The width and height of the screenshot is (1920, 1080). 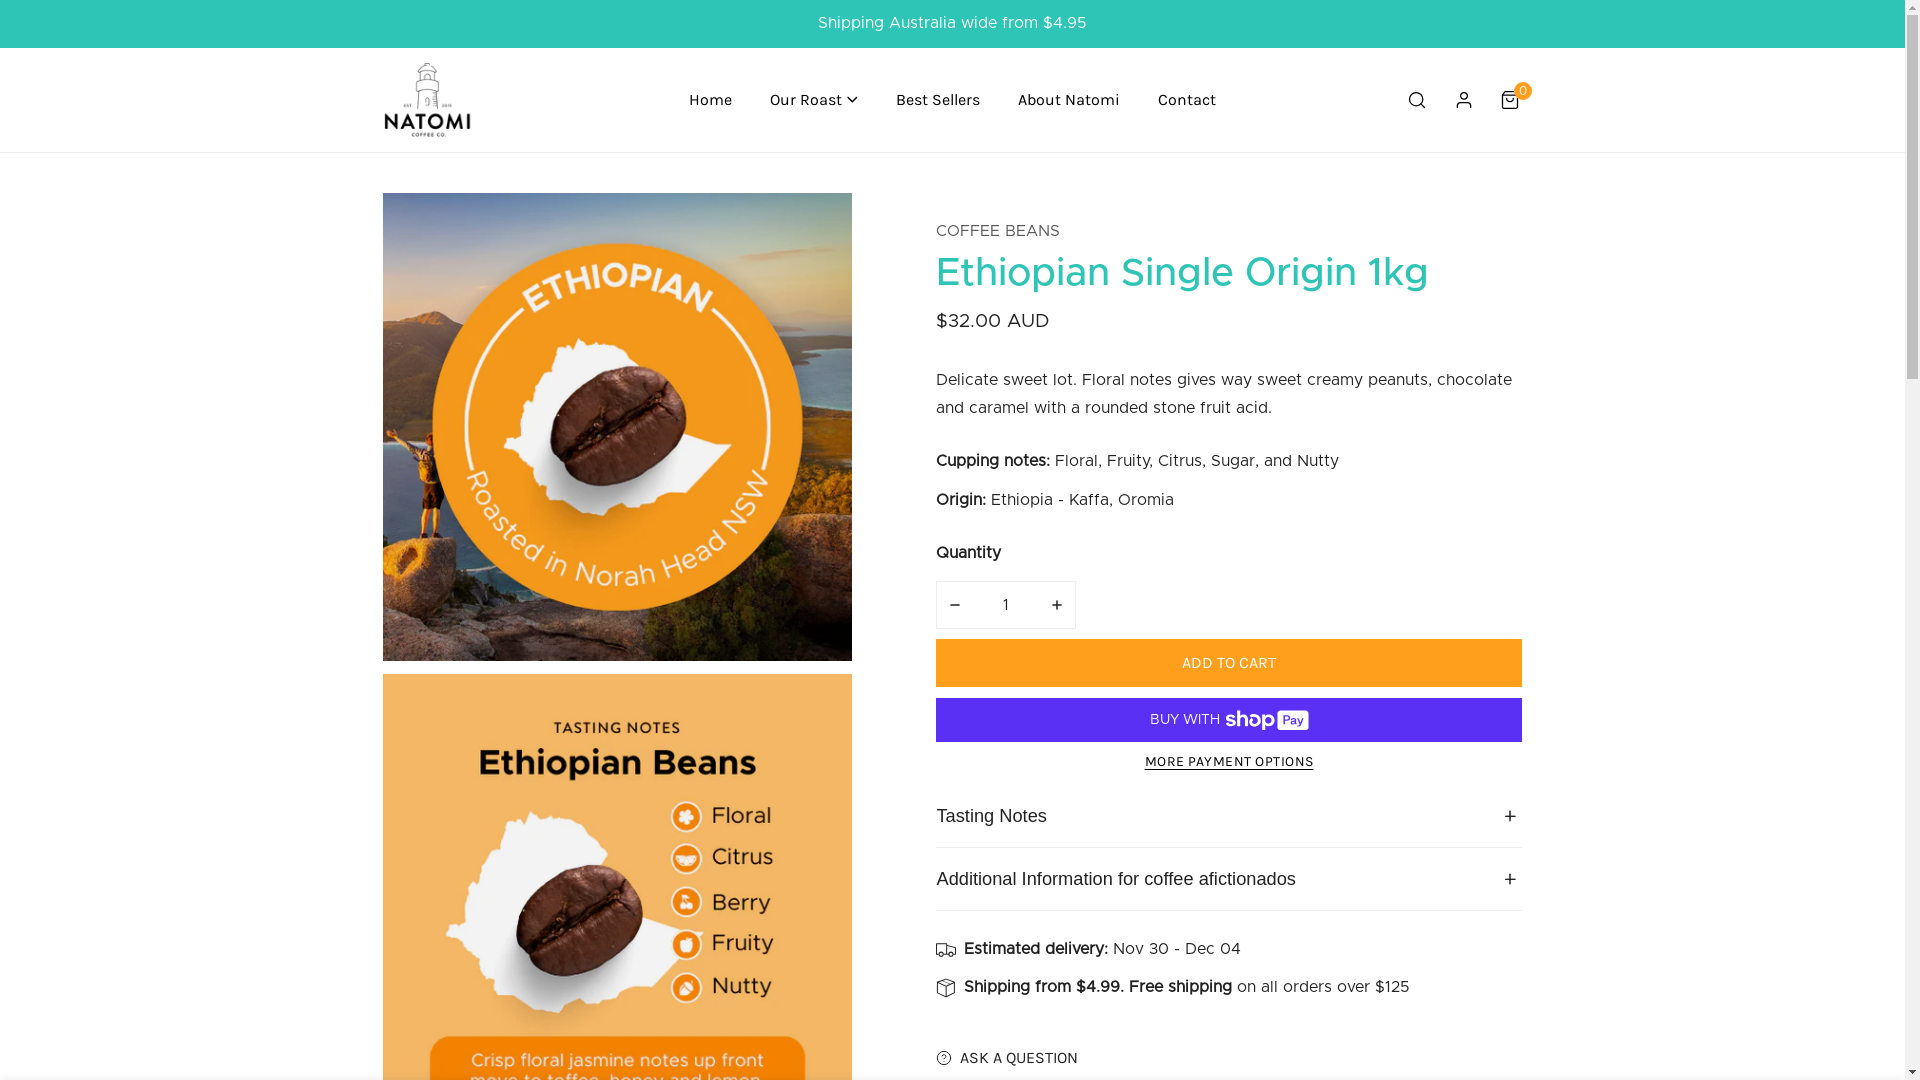 What do you see at coordinates (1510, 100) in the screenshot?
I see `0
items` at bounding box center [1510, 100].